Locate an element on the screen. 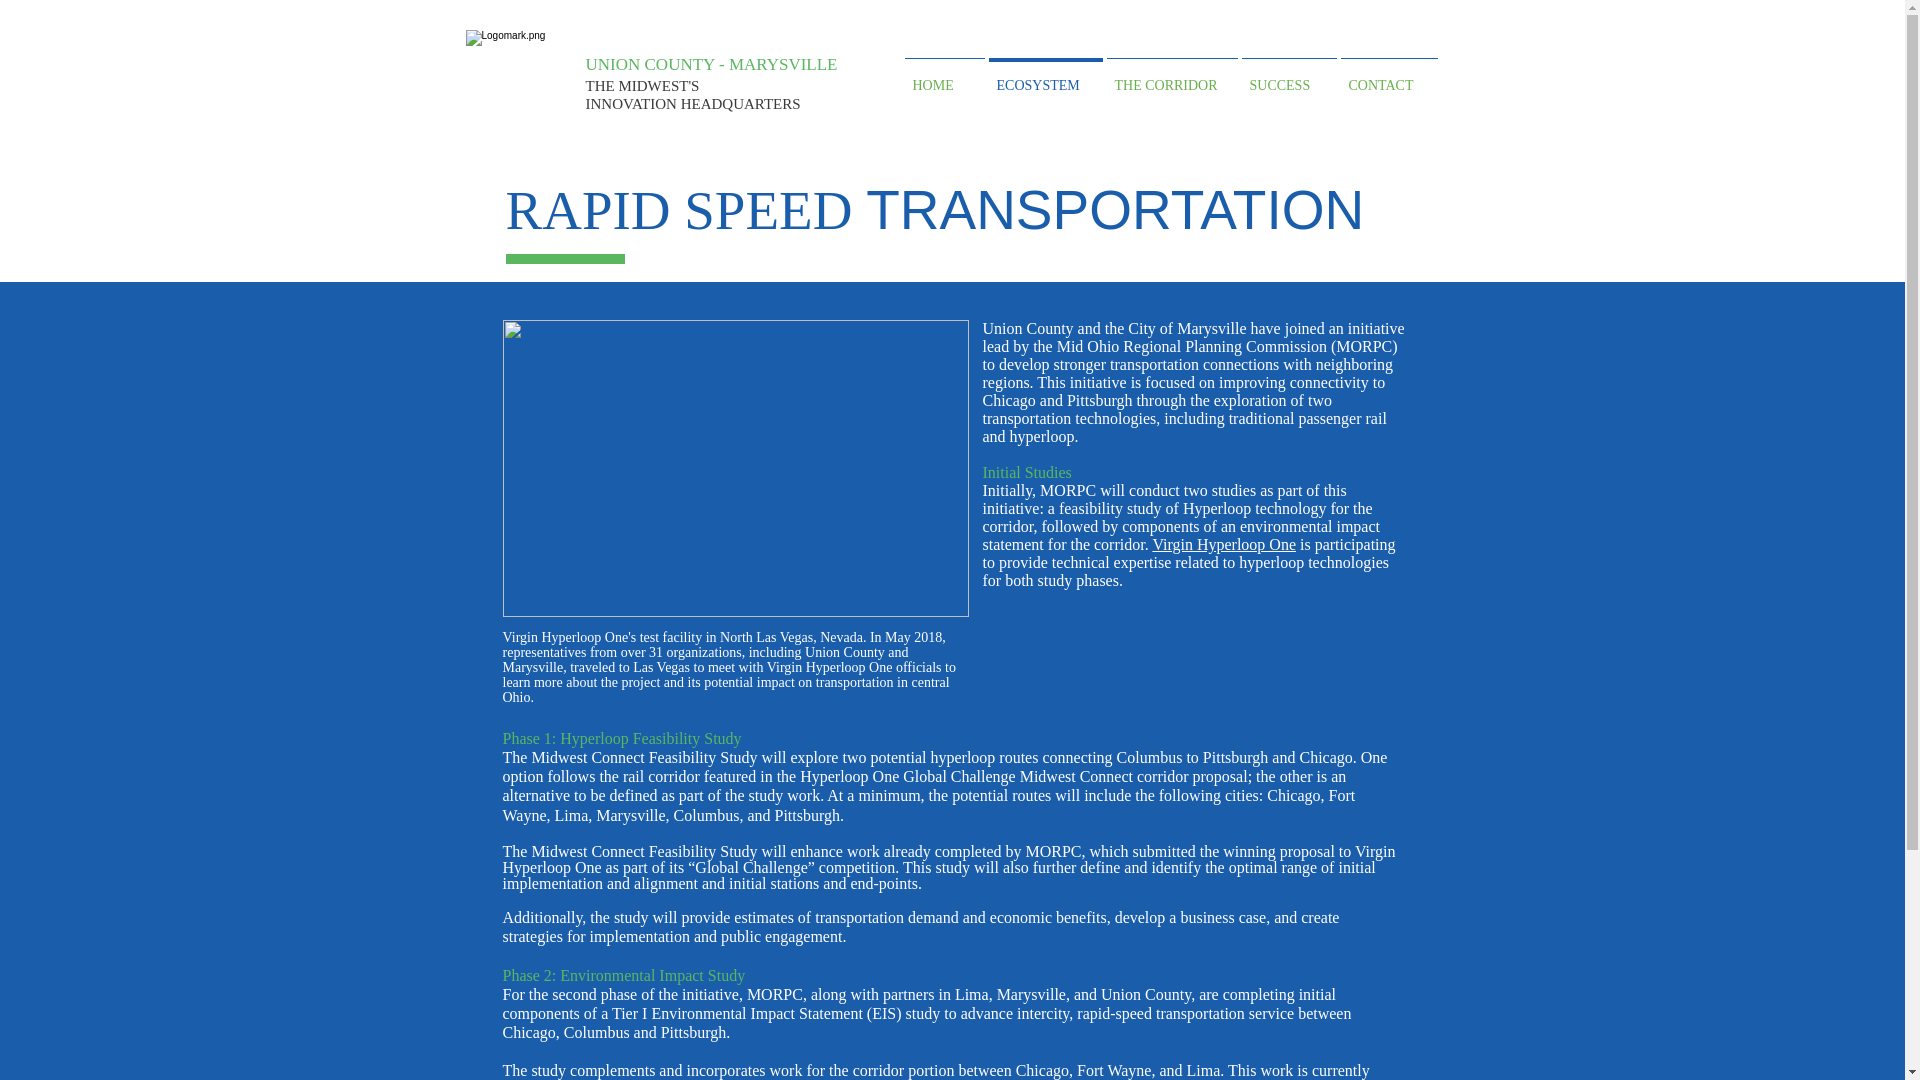  Virgin Hyperloop One is located at coordinates (1224, 544).